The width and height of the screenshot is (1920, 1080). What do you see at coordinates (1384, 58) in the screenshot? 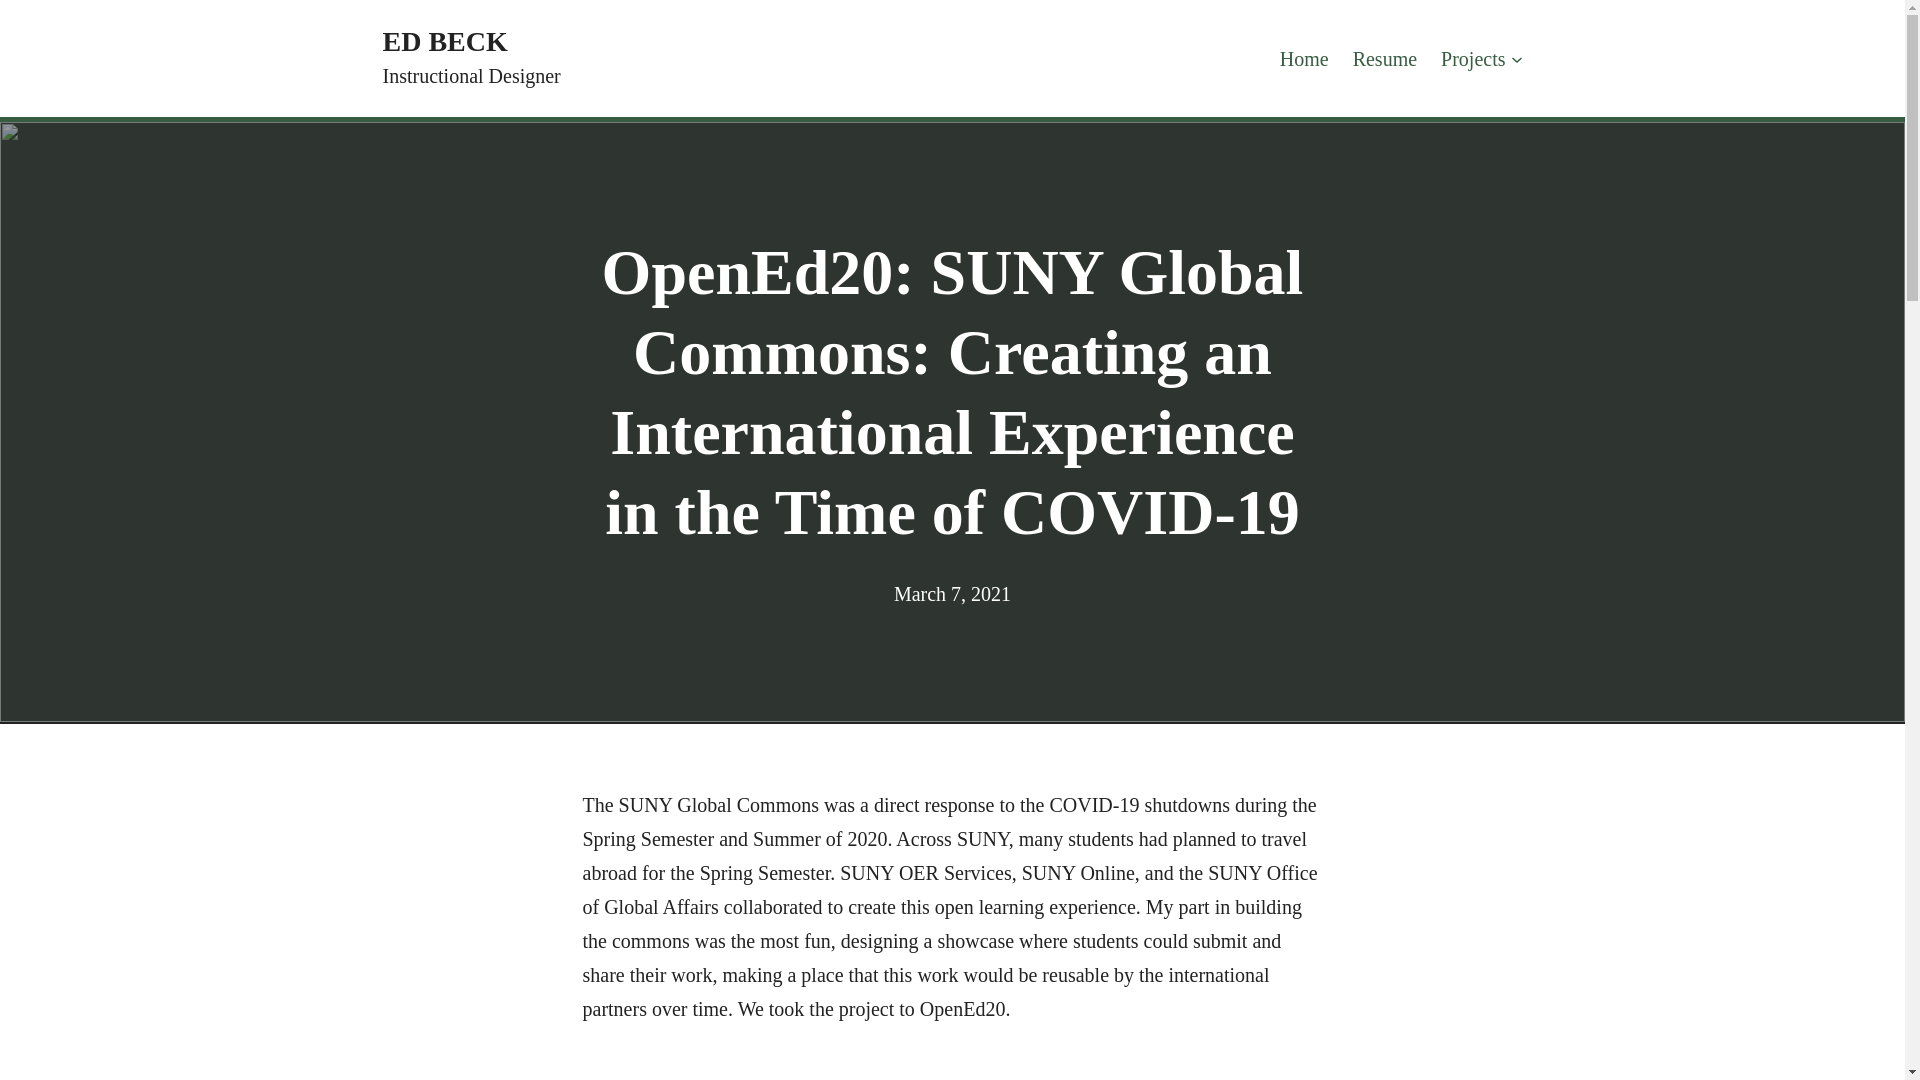
I see `Resume` at bounding box center [1384, 58].